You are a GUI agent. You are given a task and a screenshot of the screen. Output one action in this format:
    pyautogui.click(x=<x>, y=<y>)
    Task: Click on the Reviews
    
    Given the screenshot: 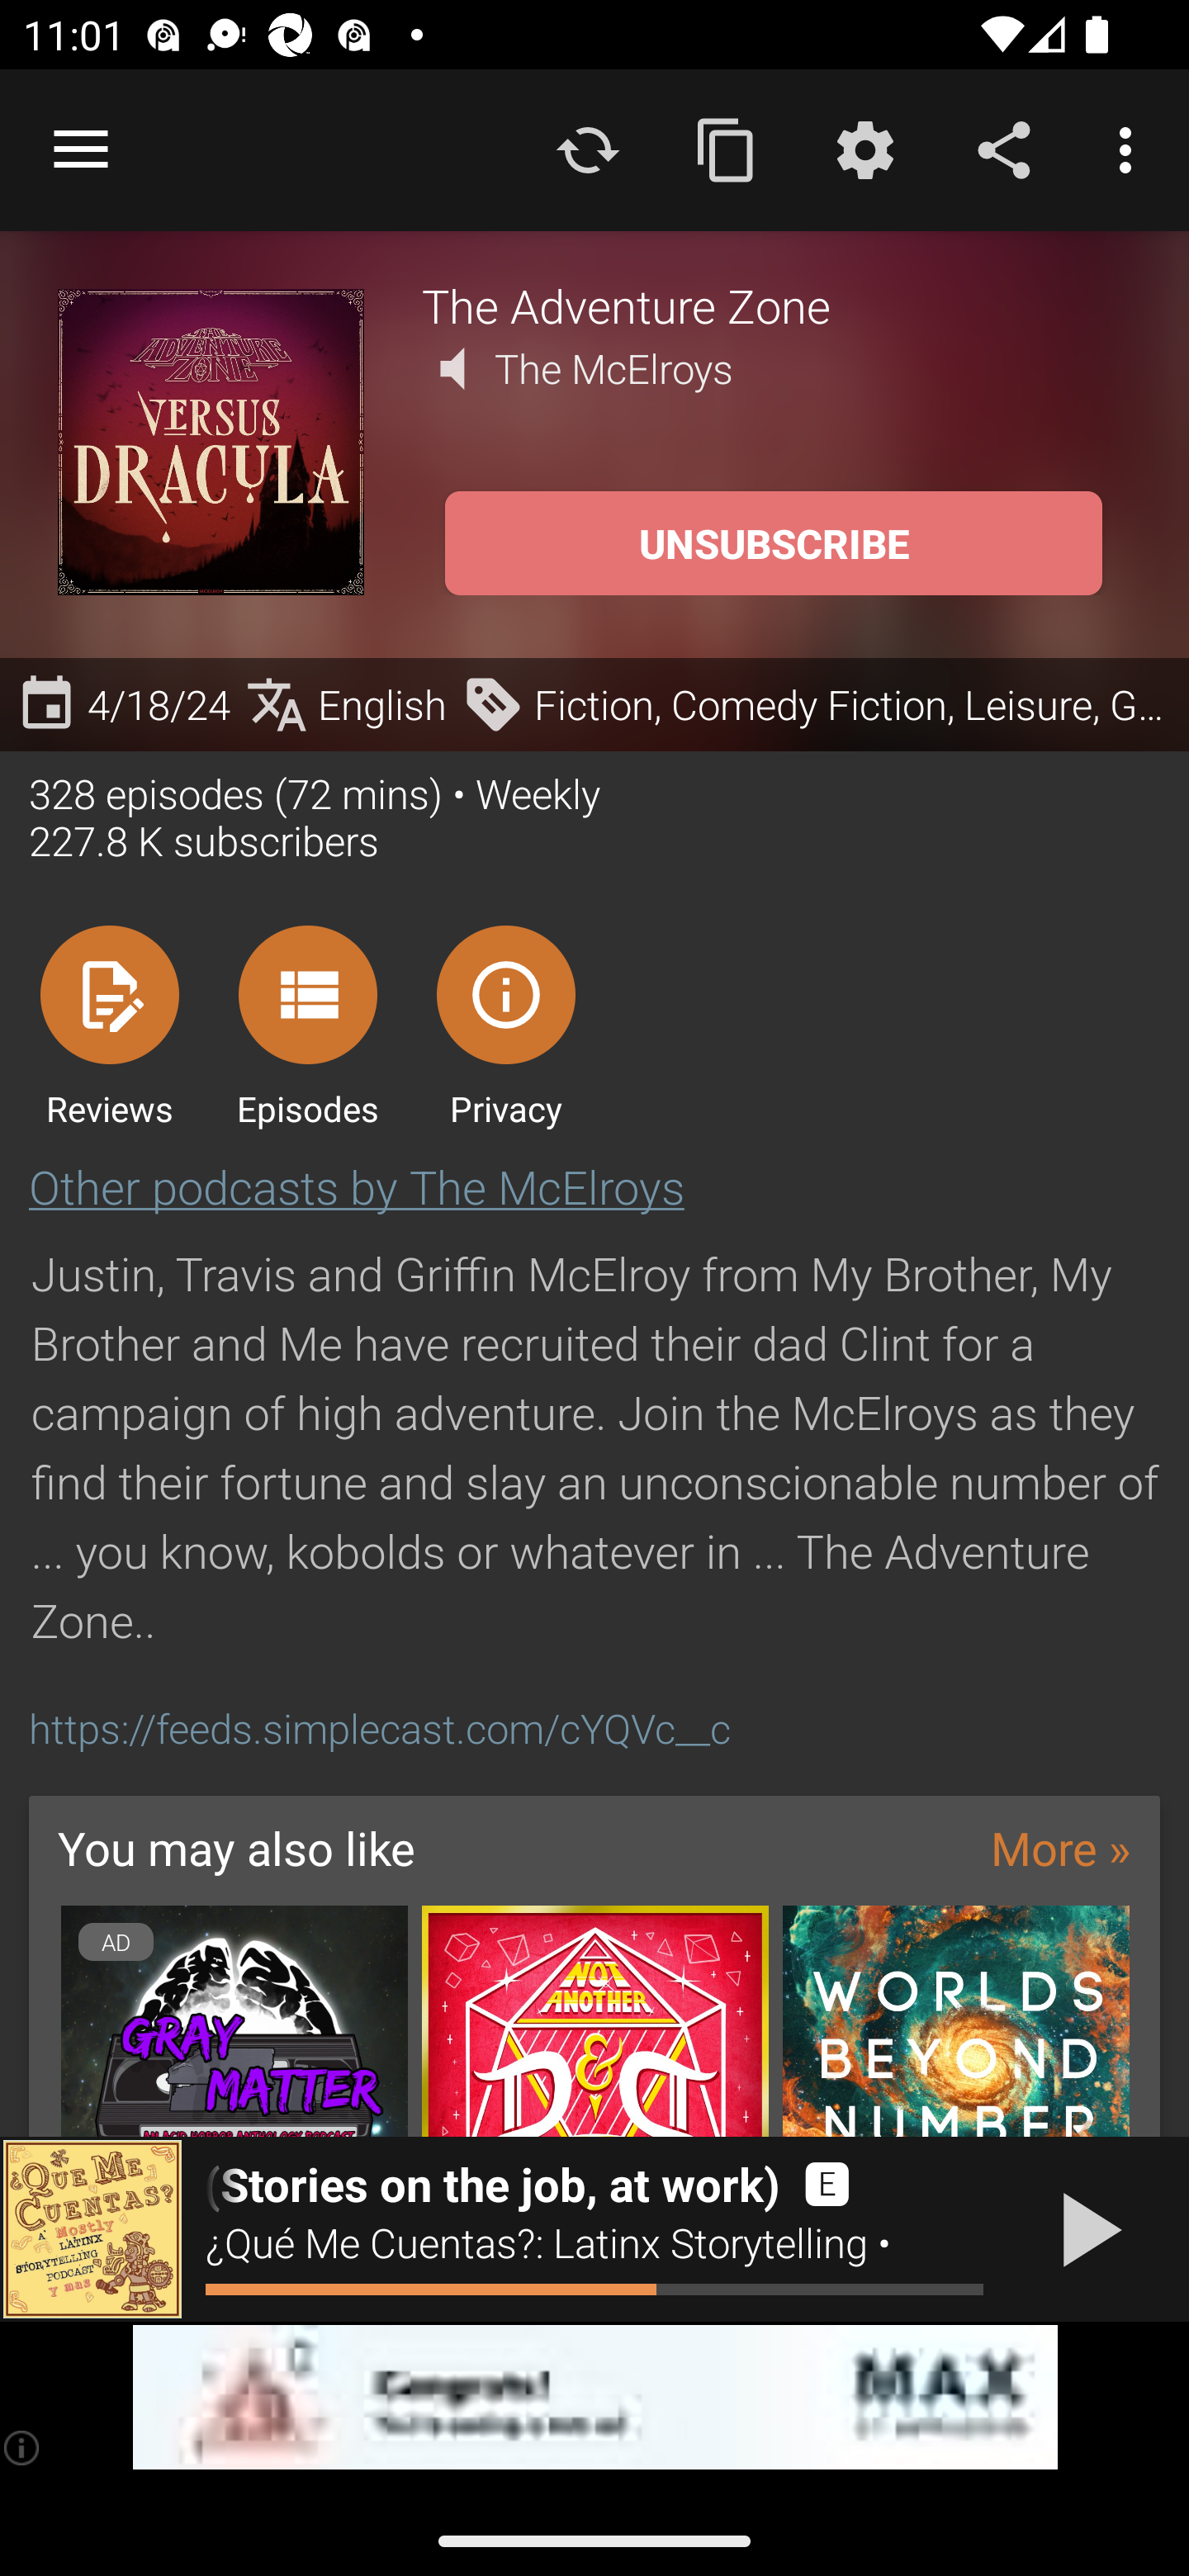 What is the action you would take?
    pyautogui.click(x=109, y=1025)
    